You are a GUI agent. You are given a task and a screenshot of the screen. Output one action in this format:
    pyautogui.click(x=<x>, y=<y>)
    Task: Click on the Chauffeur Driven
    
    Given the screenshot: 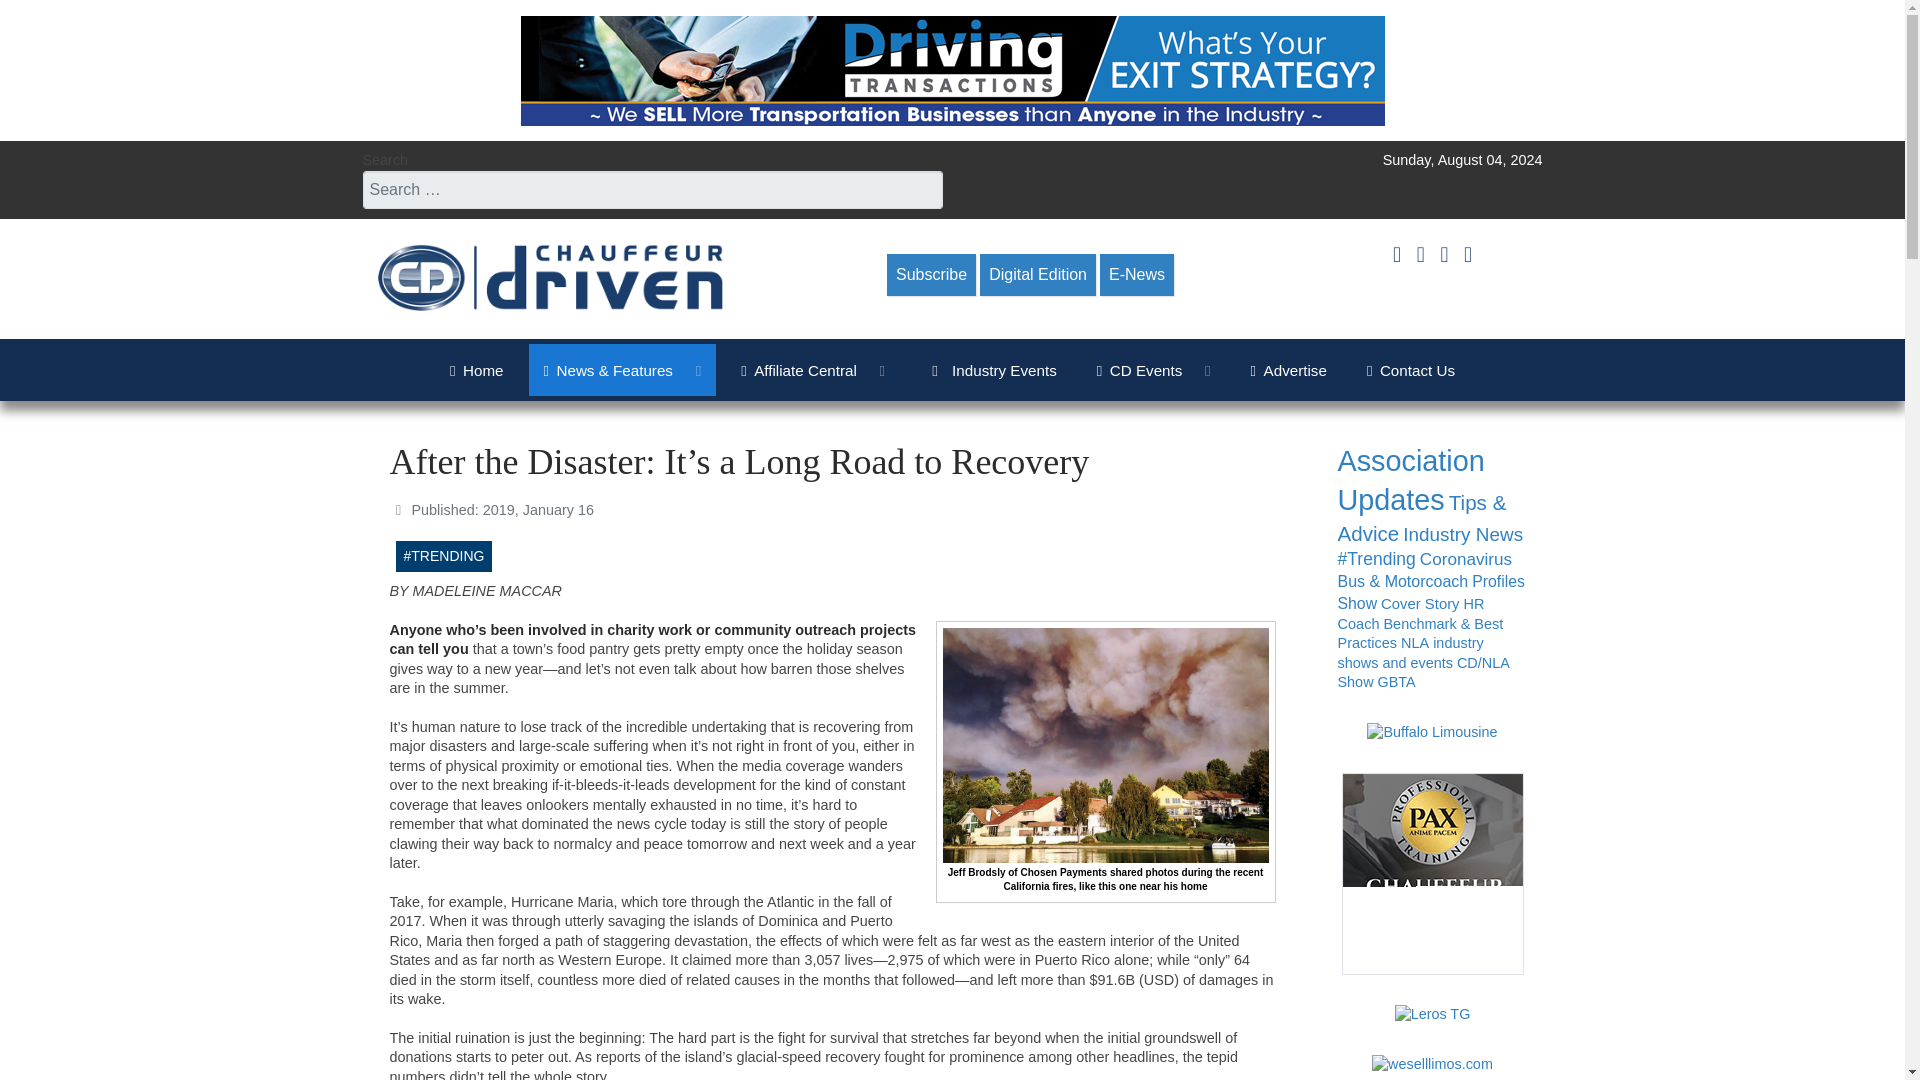 What is the action you would take?
    pyautogui.click(x=550, y=278)
    